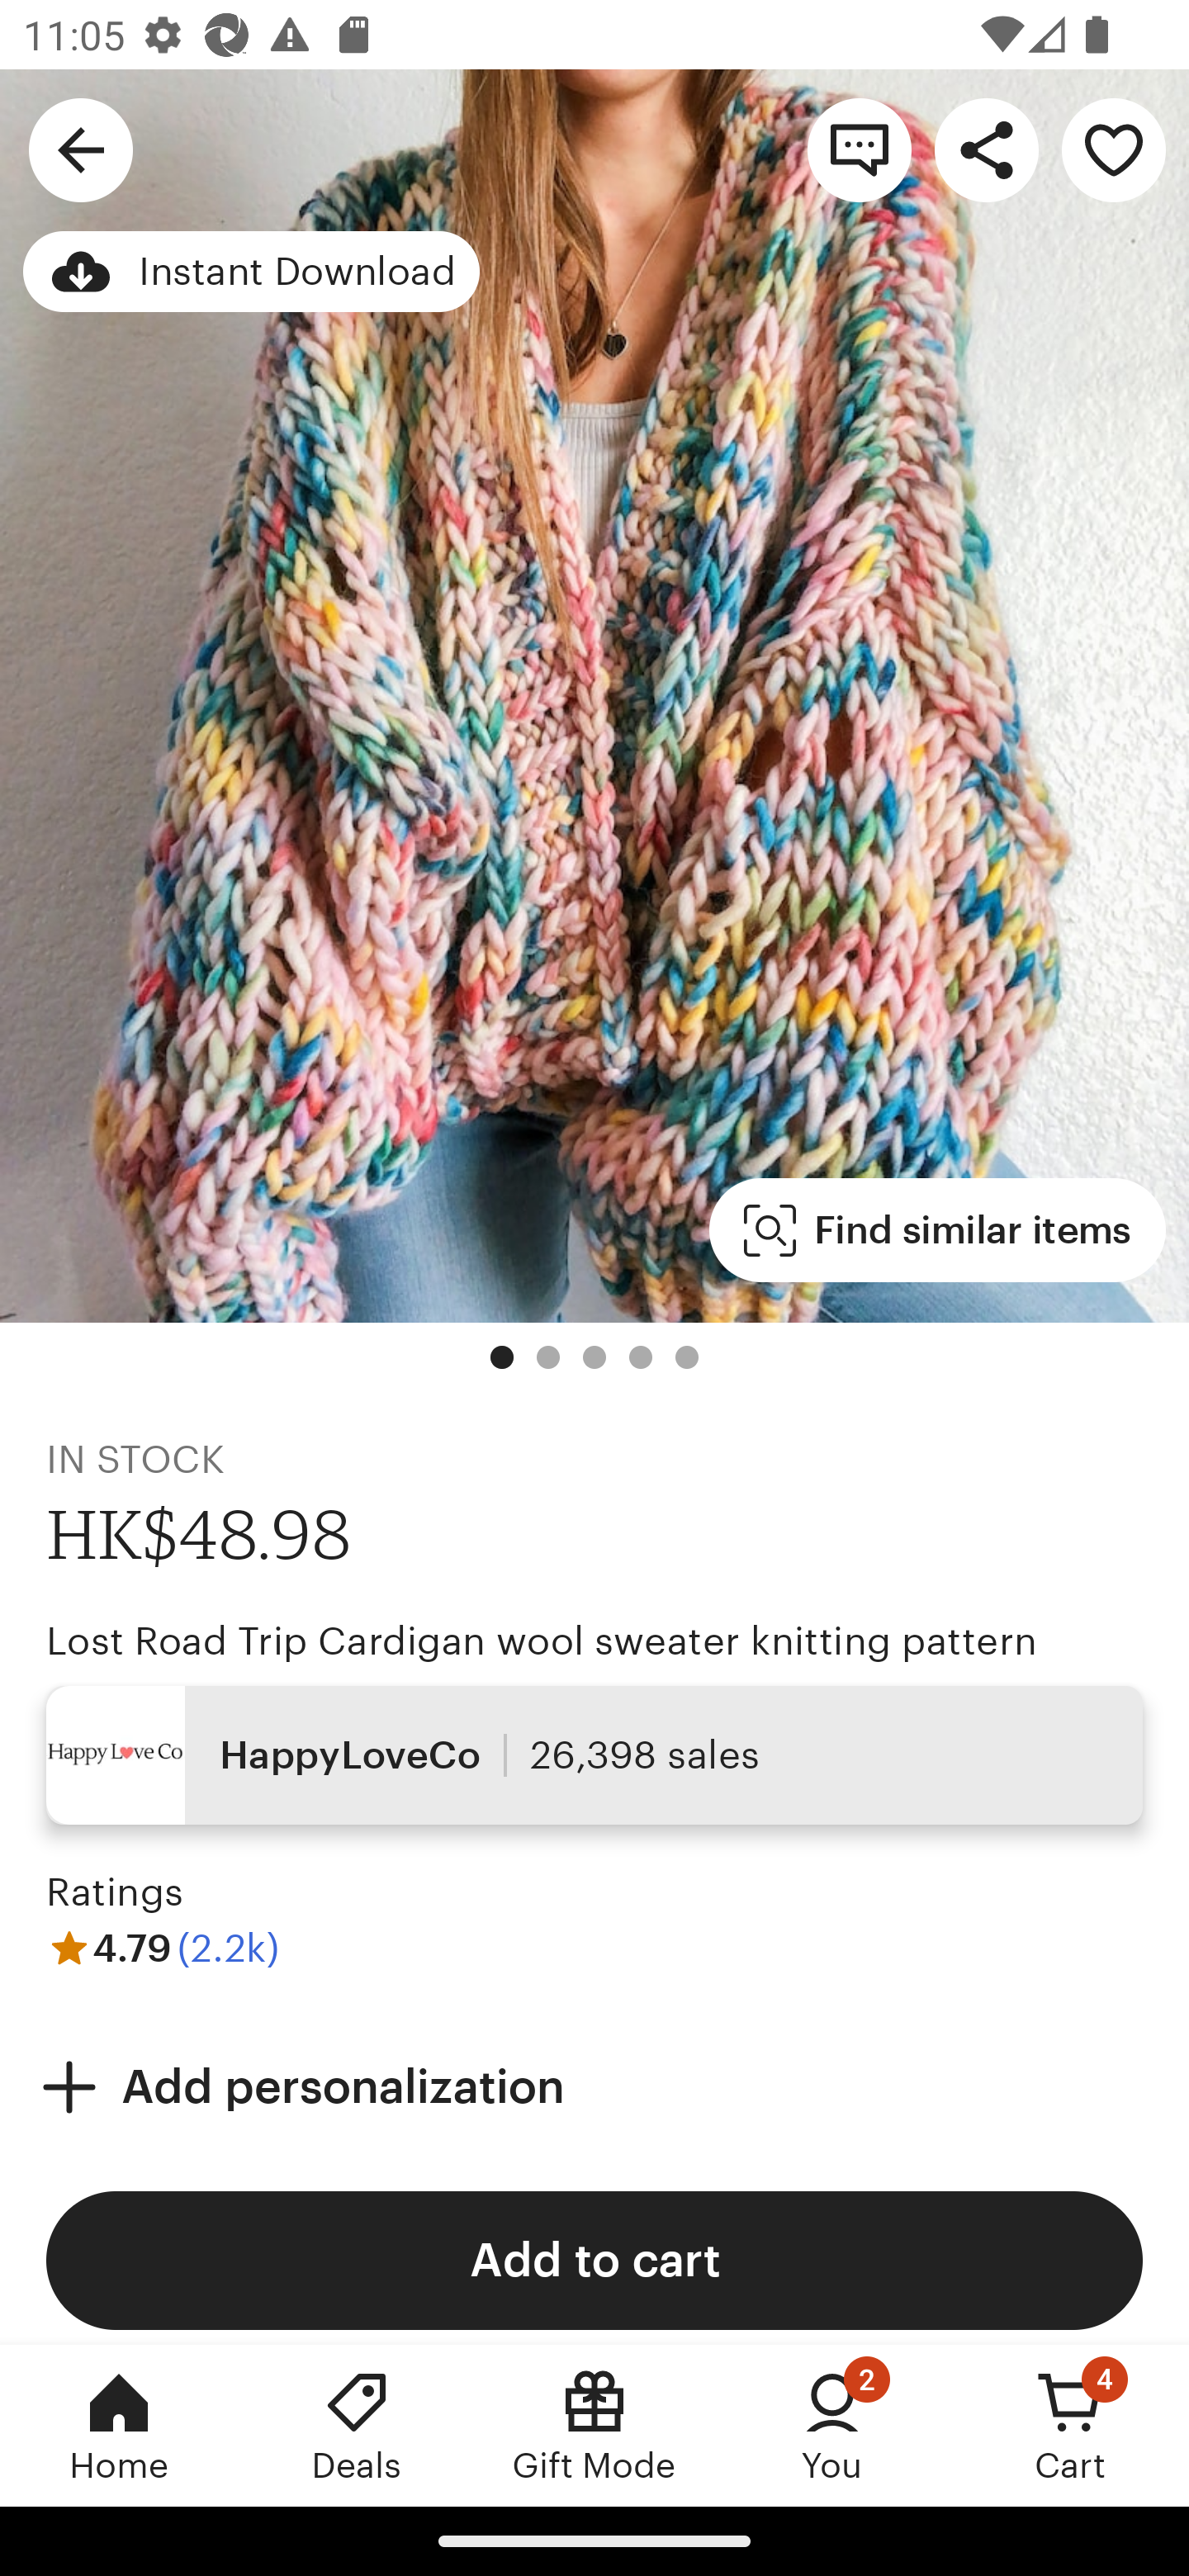  I want to click on Add to cart, so click(594, 2261).